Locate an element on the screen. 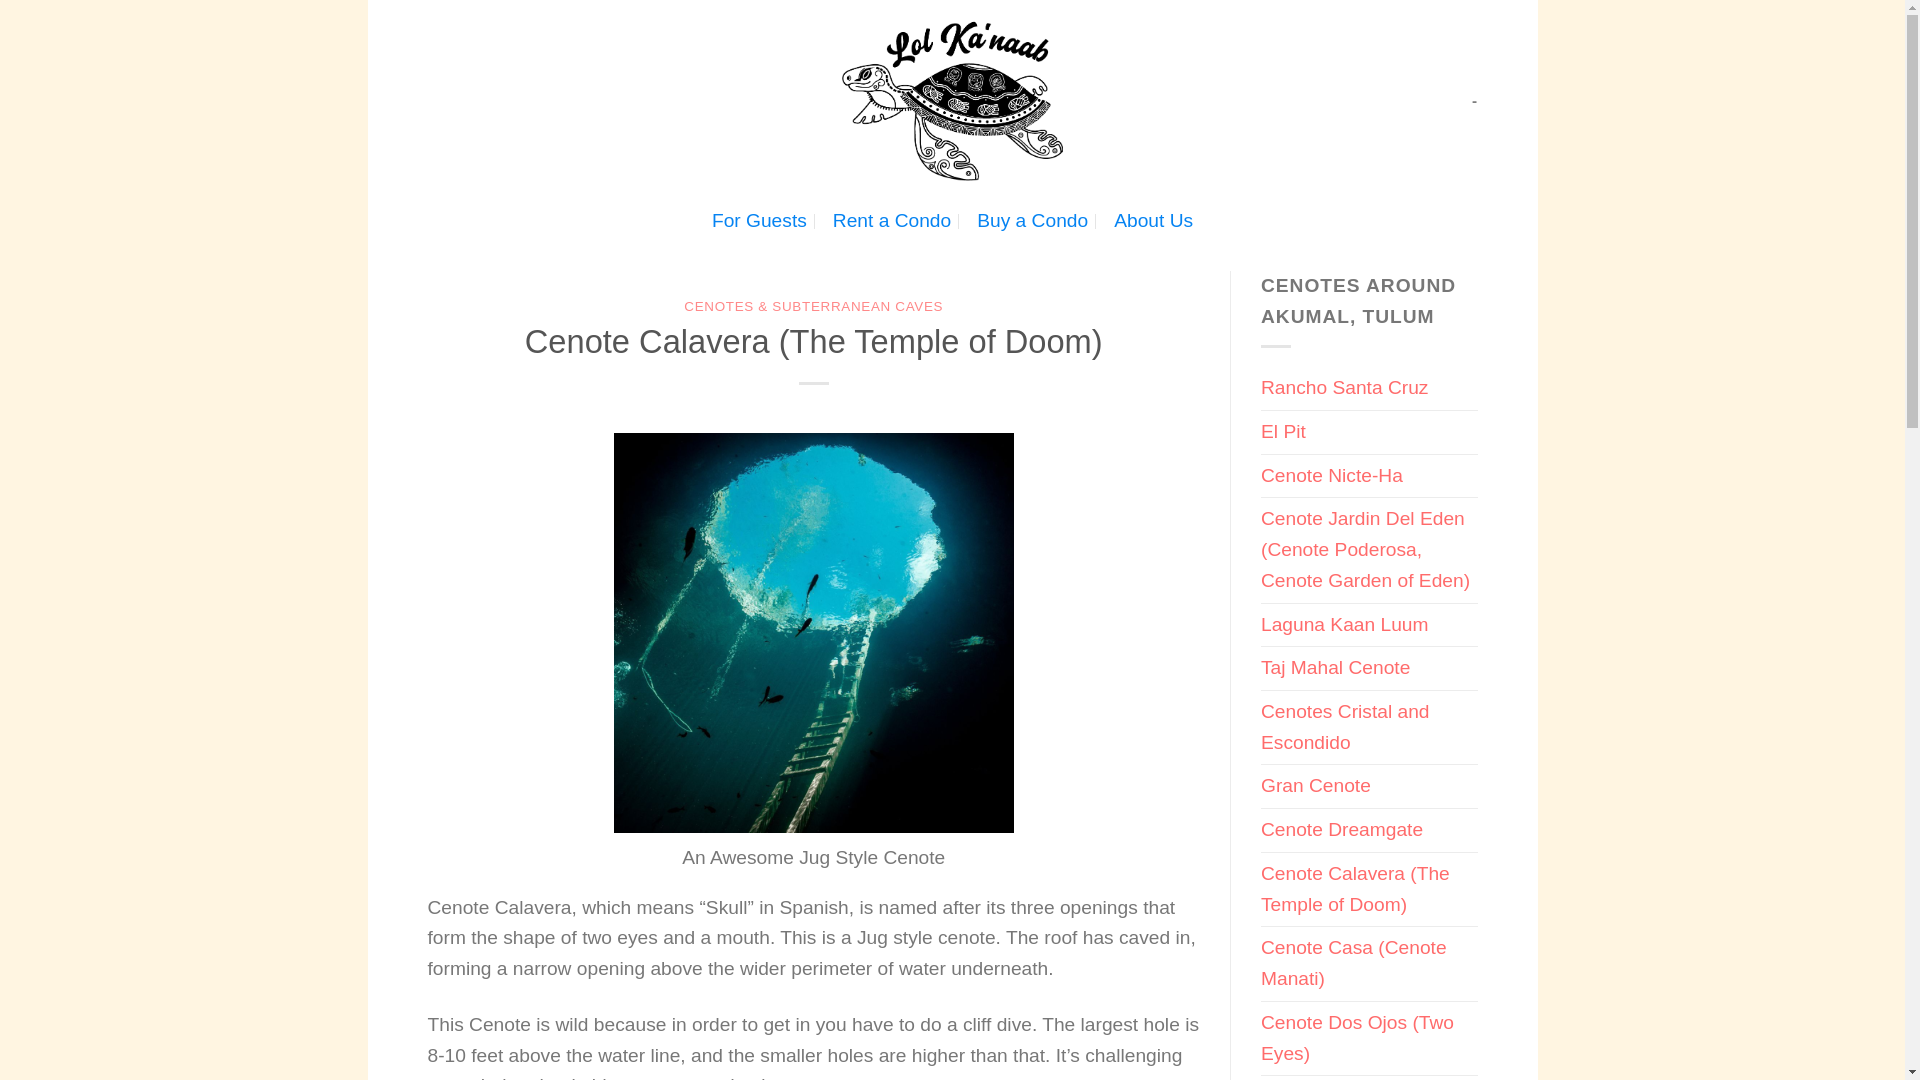 This screenshot has height=1080, width=1920. Buy a Condo is located at coordinates (1032, 220).